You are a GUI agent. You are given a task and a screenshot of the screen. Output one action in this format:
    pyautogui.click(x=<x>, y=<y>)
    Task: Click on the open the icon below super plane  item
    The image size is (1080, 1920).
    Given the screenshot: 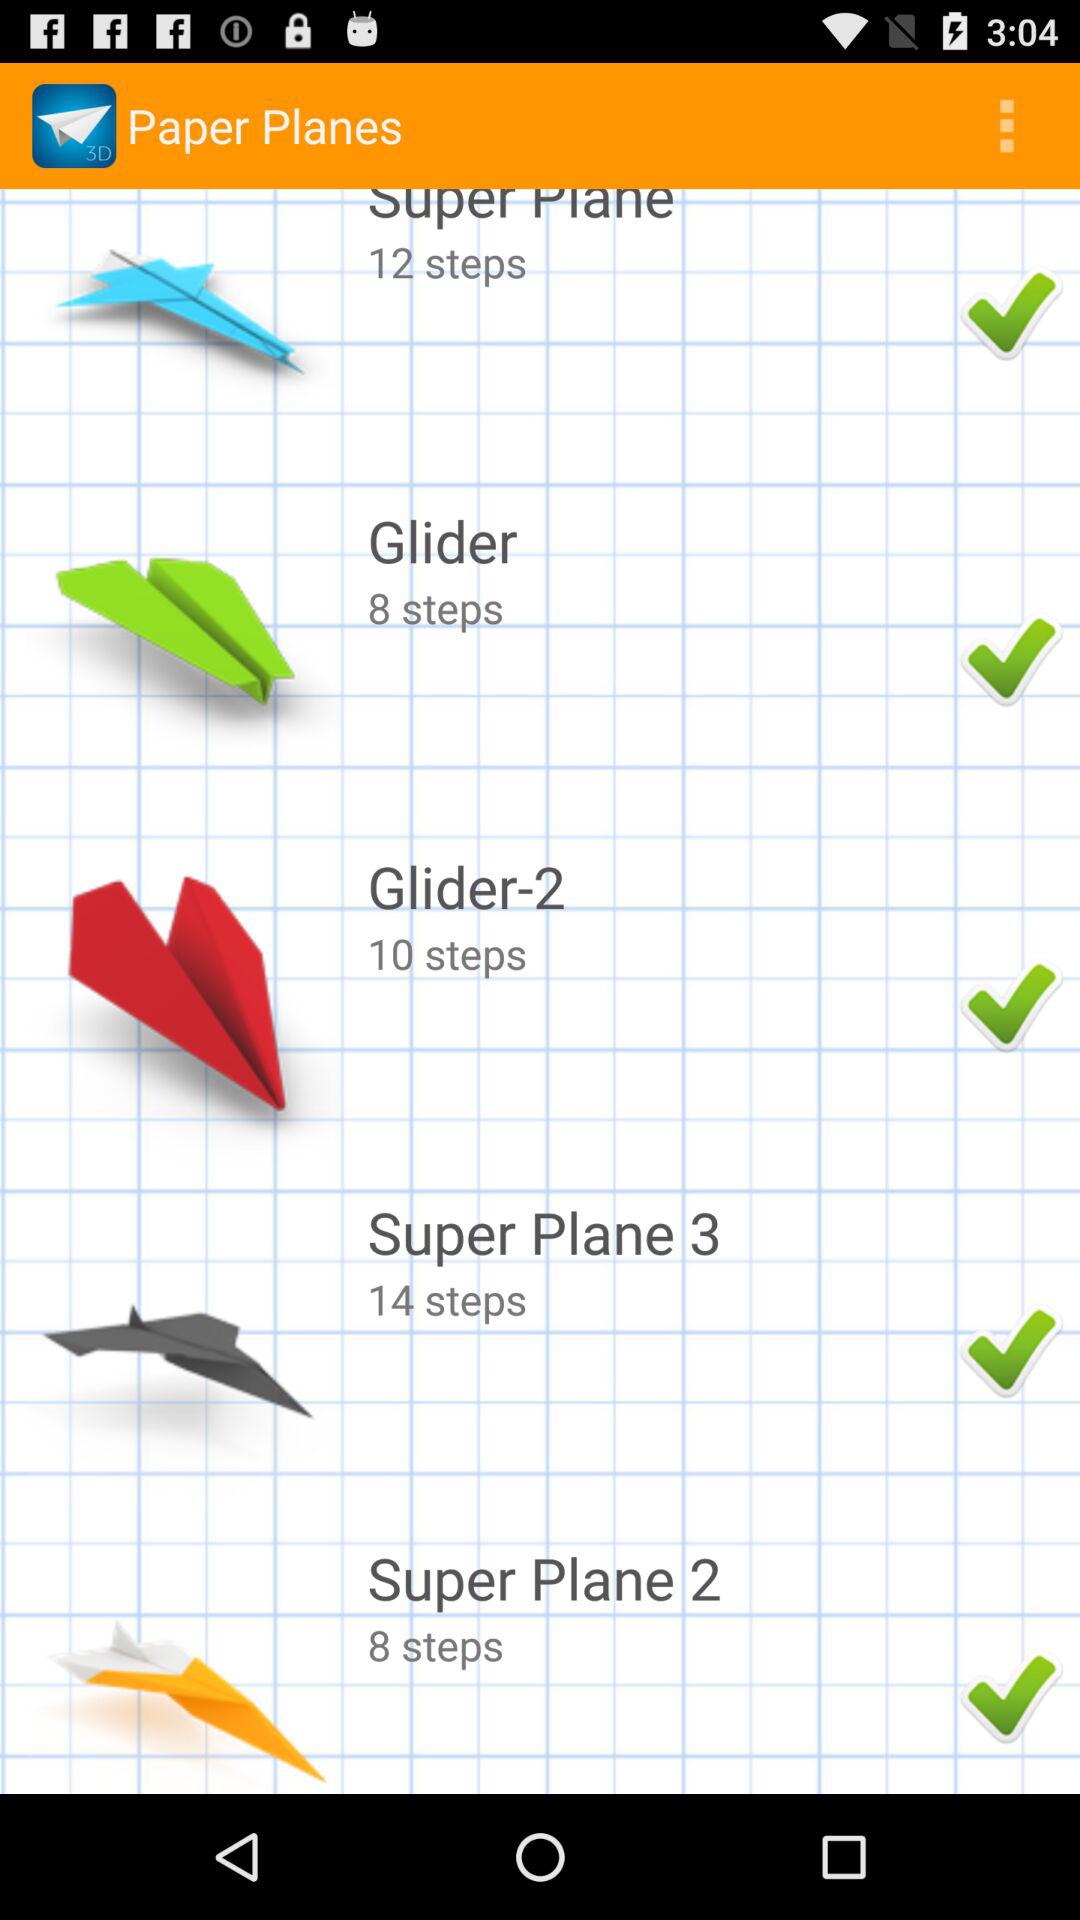 What is the action you would take?
    pyautogui.click(x=658, y=262)
    